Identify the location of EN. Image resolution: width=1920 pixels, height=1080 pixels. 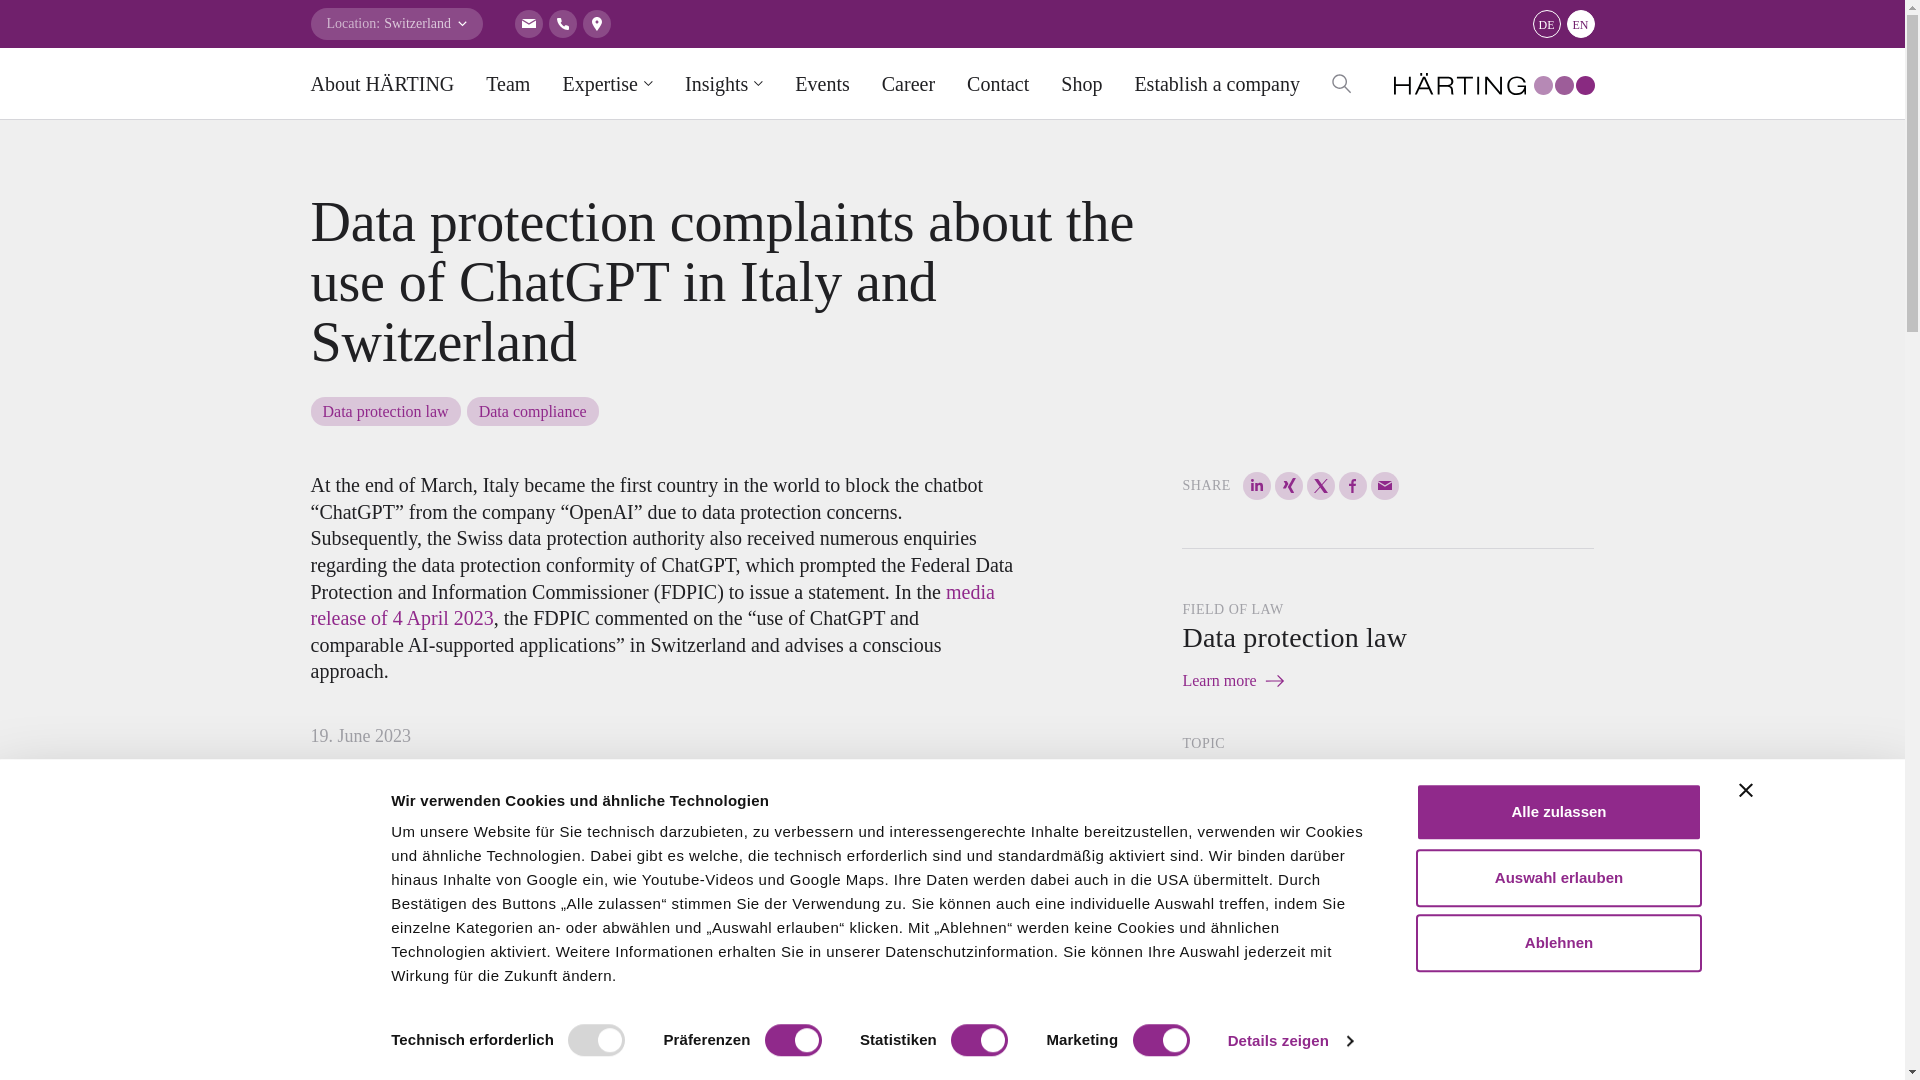
(1580, 23).